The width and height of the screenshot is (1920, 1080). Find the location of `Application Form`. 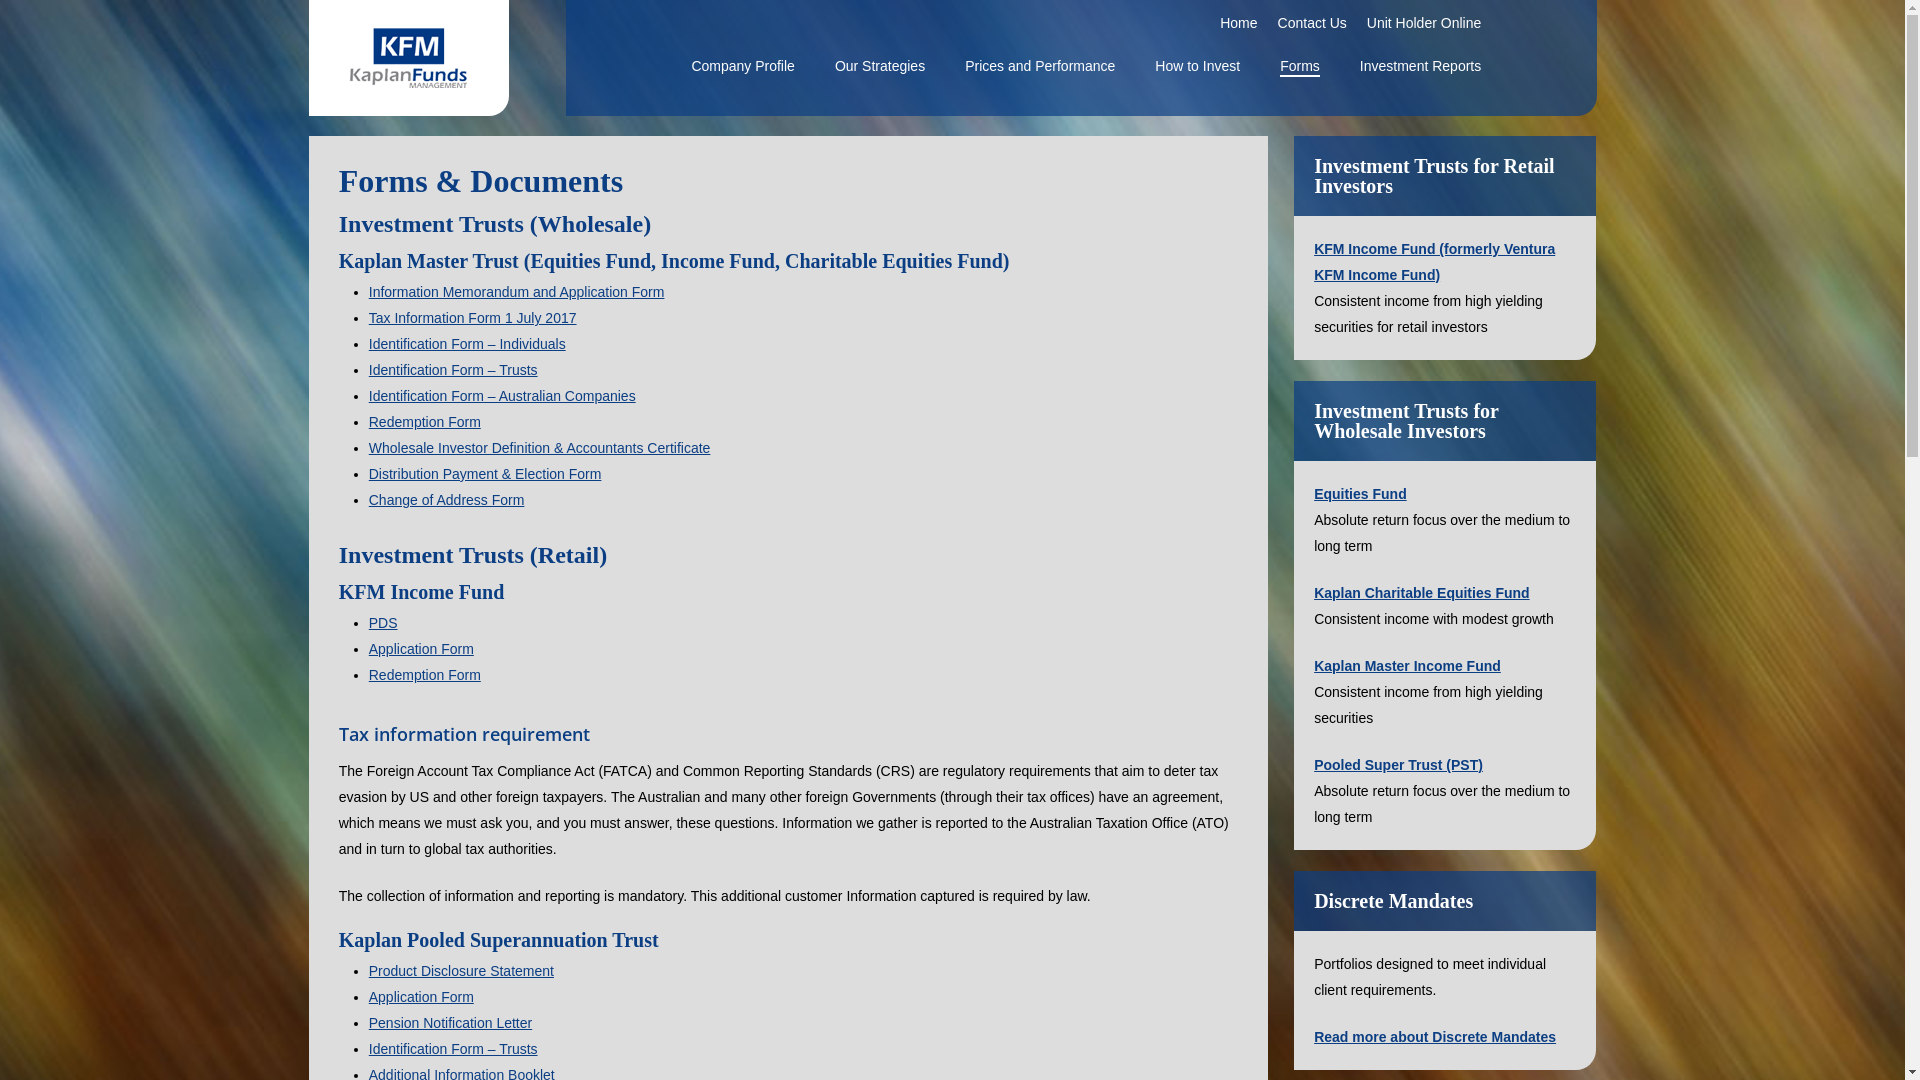

Application Form is located at coordinates (422, 649).